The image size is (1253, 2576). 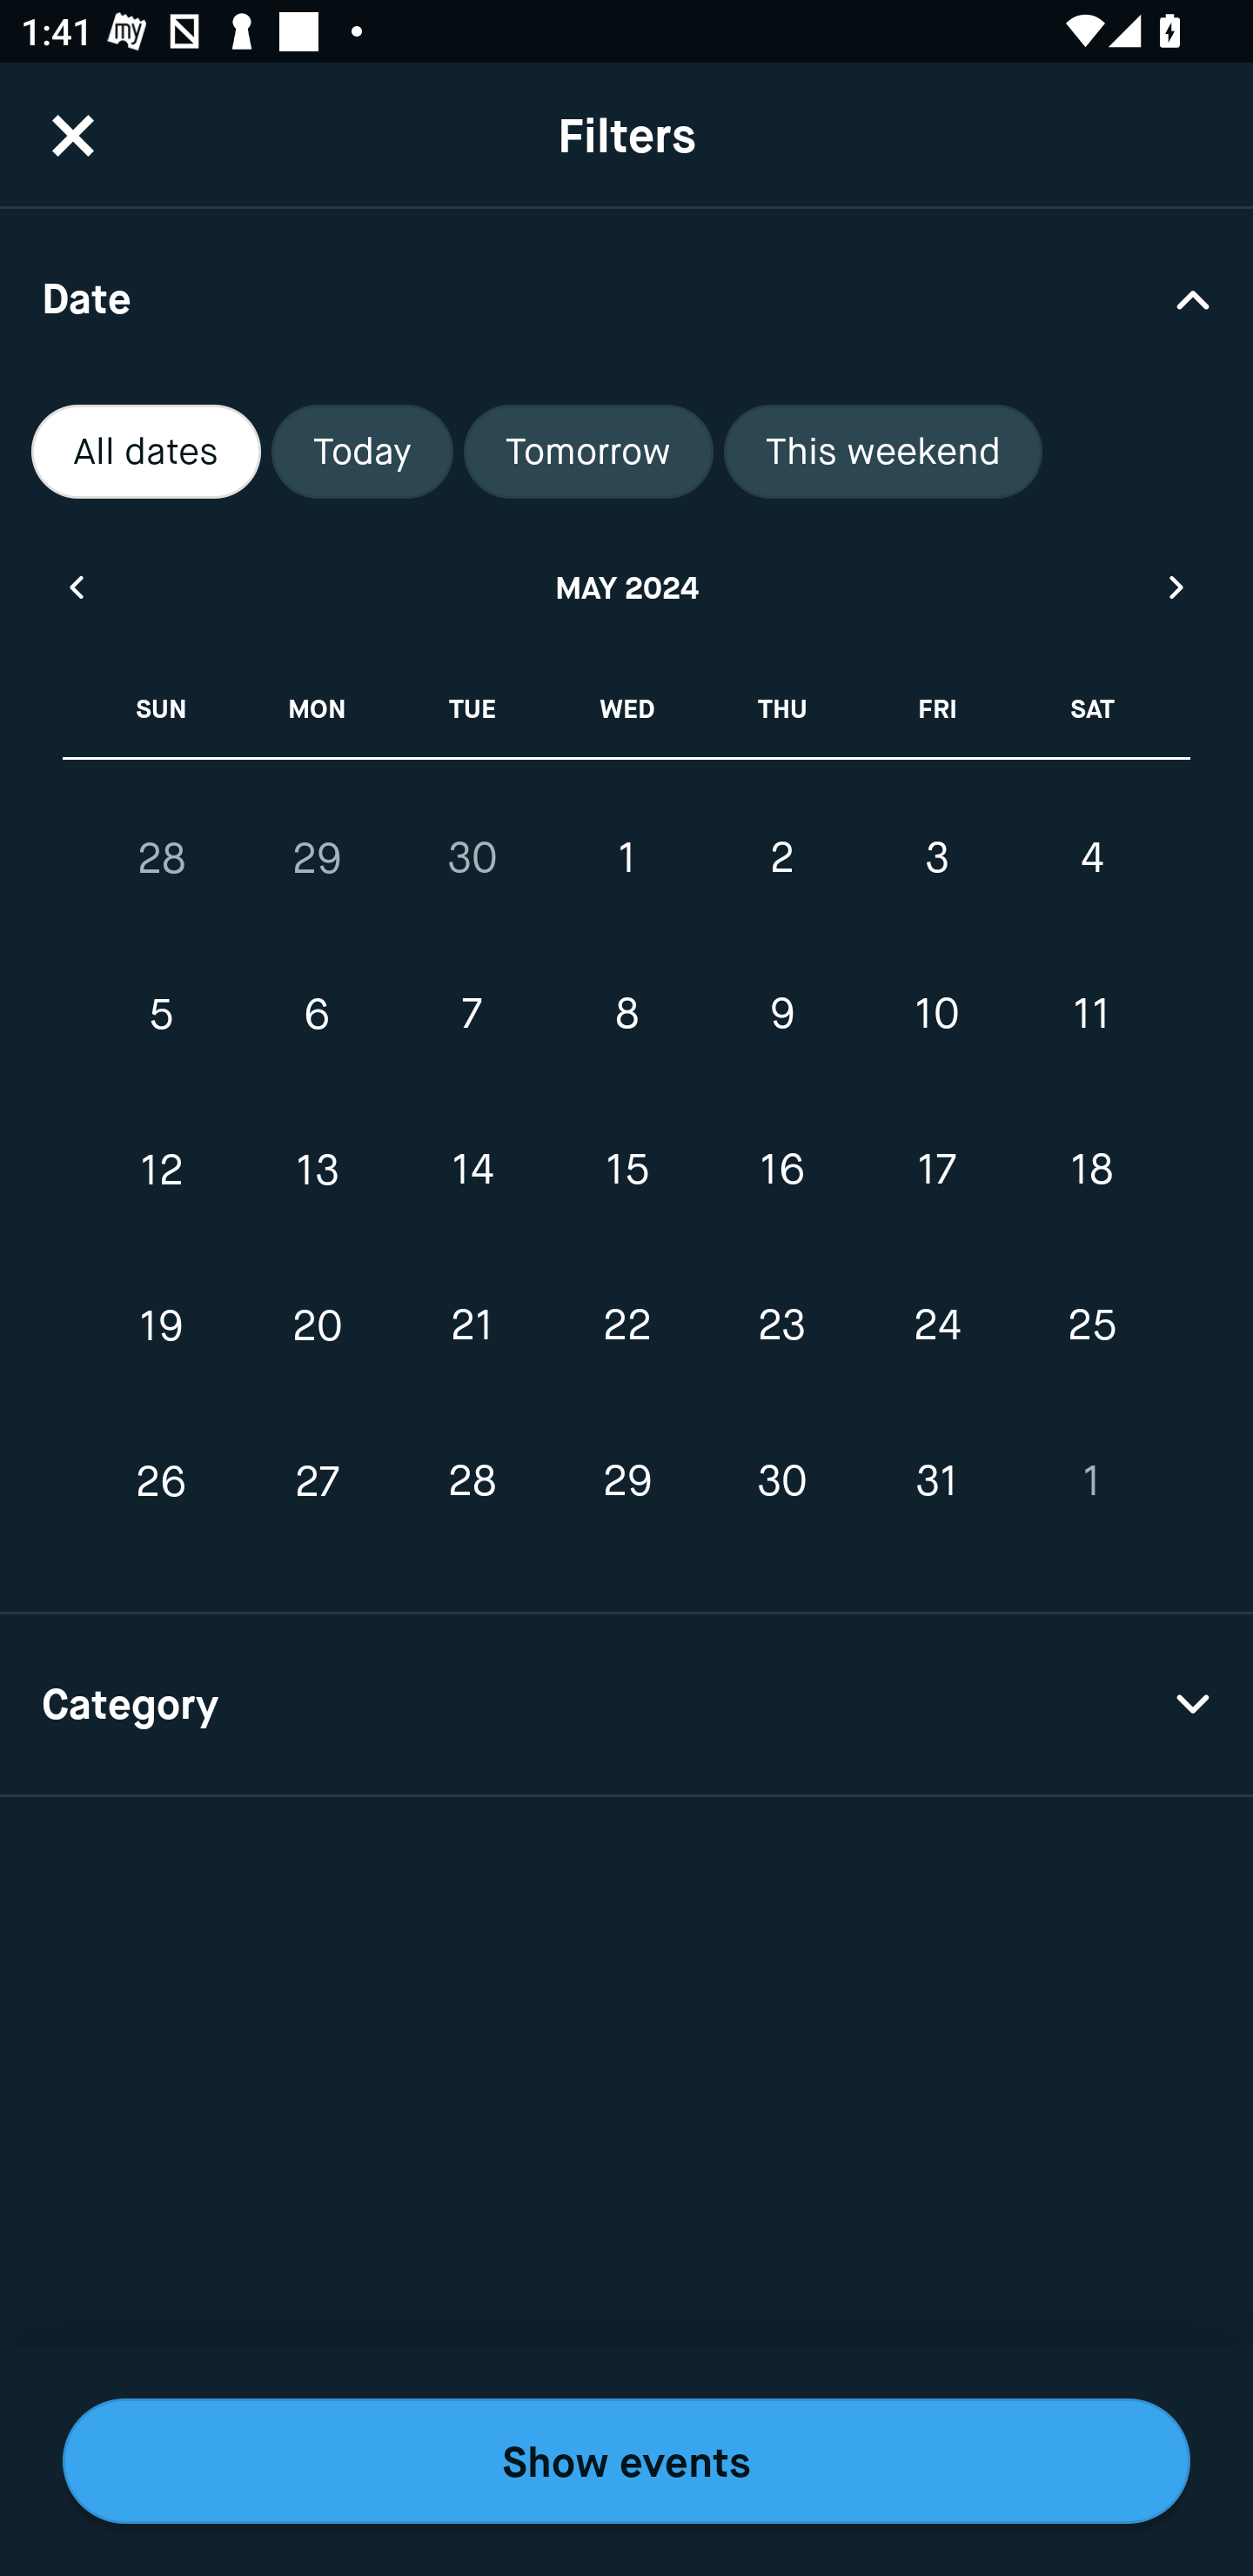 What do you see at coordinates (162, 1170) in the screenshot?
I see `12` at bounding box center [162, 1170].